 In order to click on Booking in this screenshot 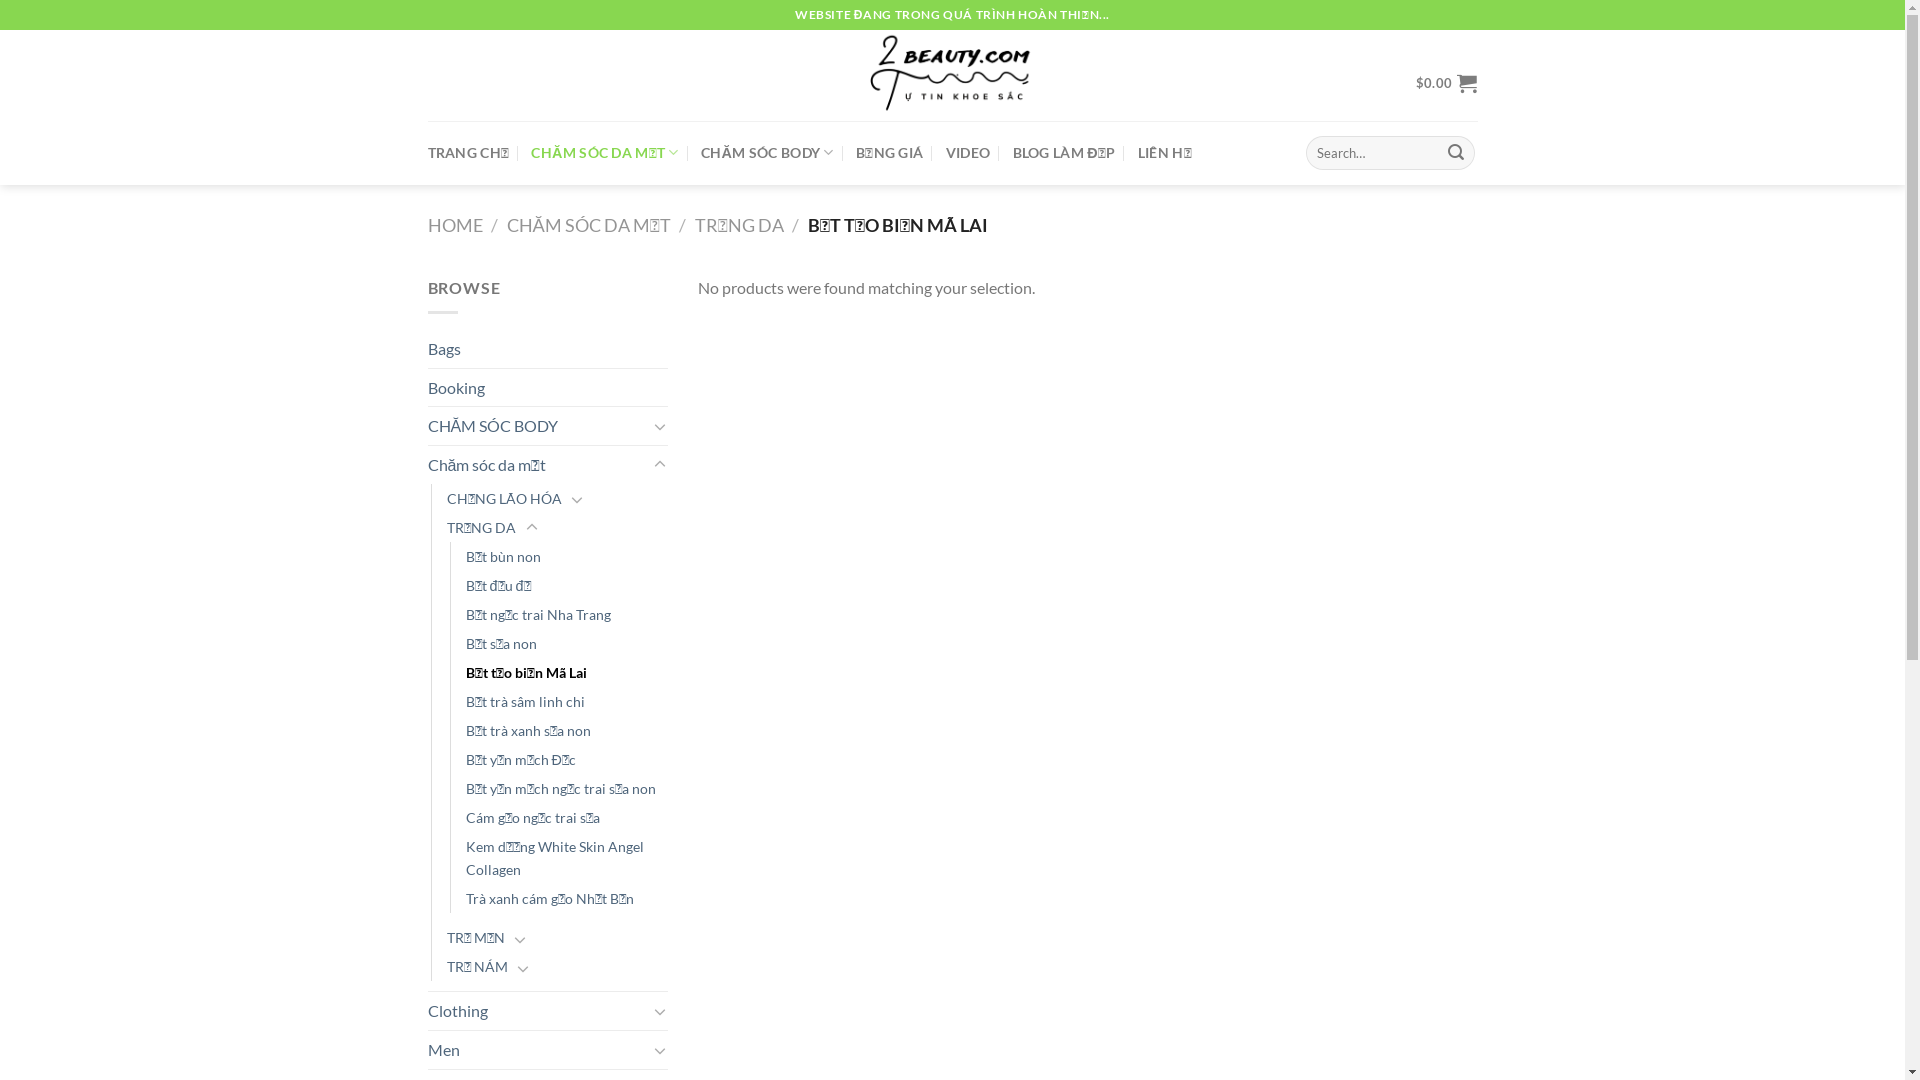, I will do `click(548, 388)`.